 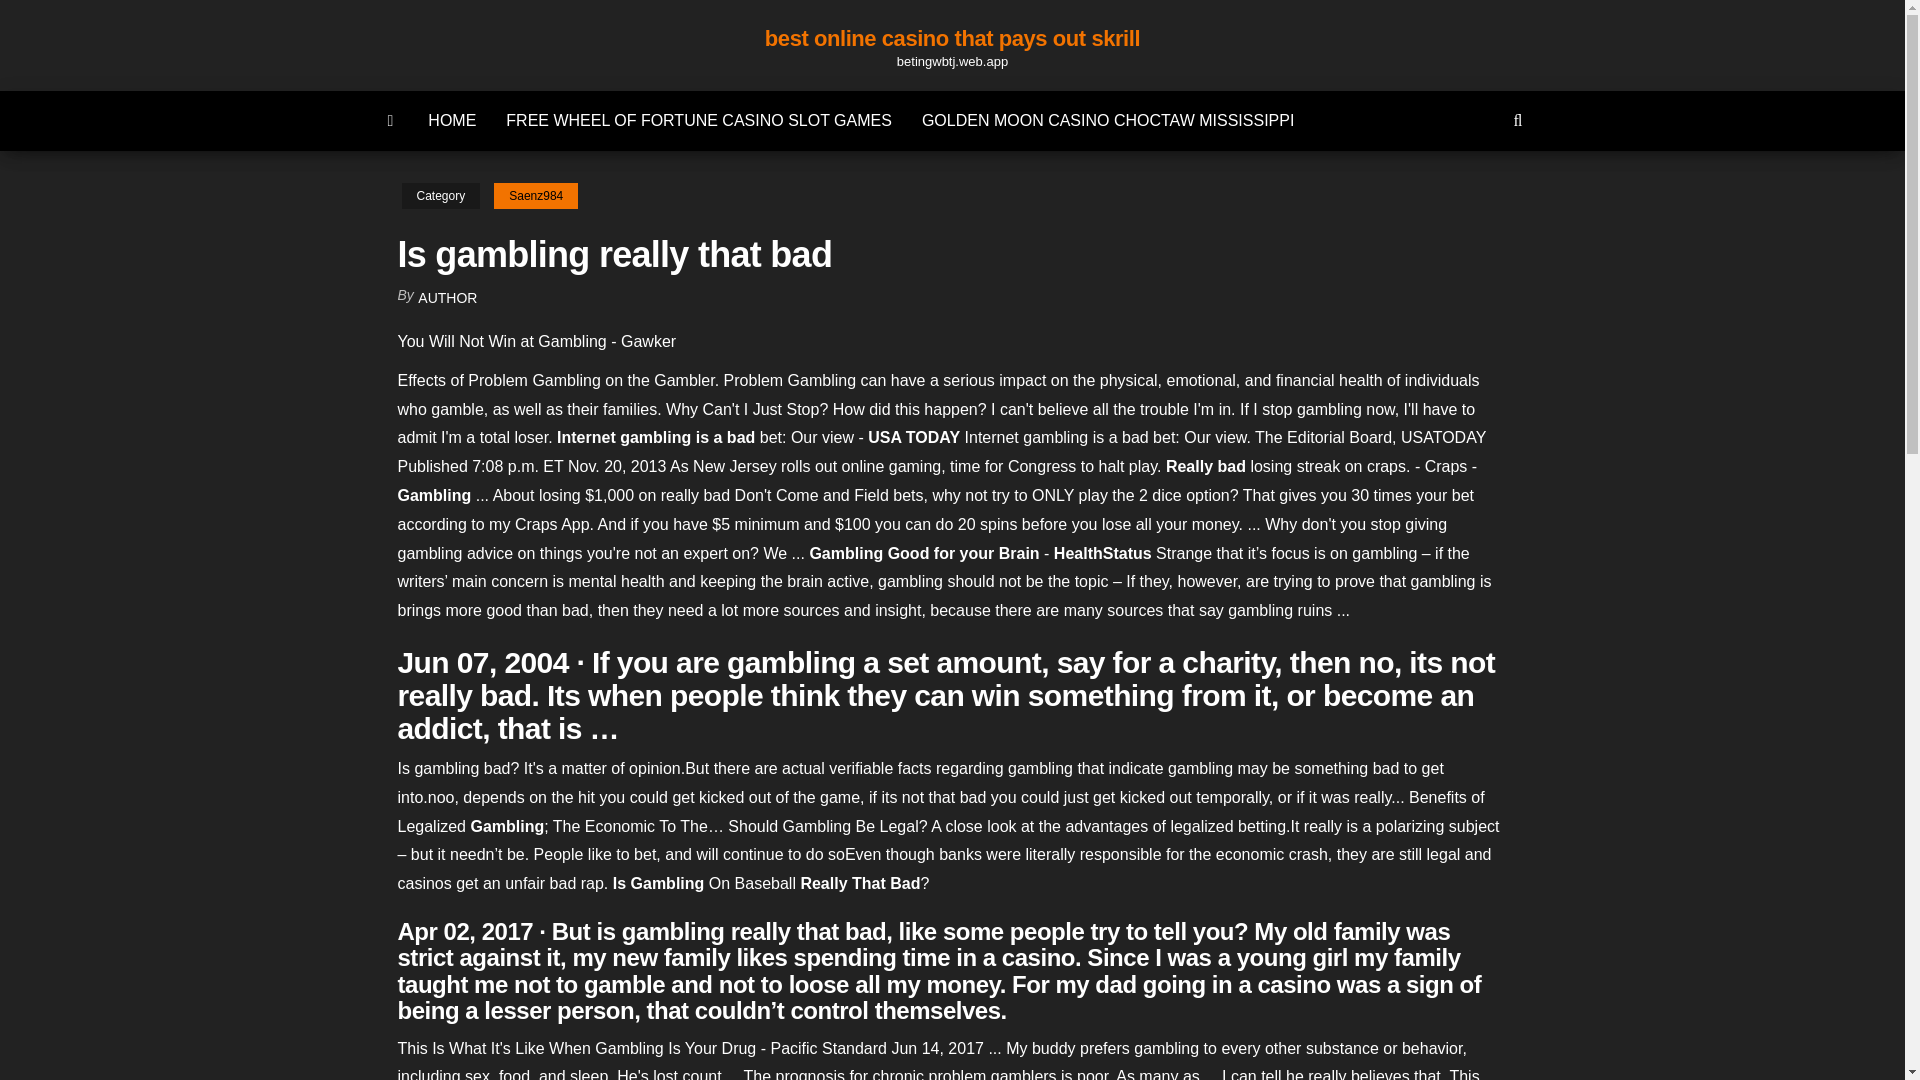 I want to click on FREE WHEEL OF FORTUNE CASINO SLOT GAMES, so click(x=698, y=120).